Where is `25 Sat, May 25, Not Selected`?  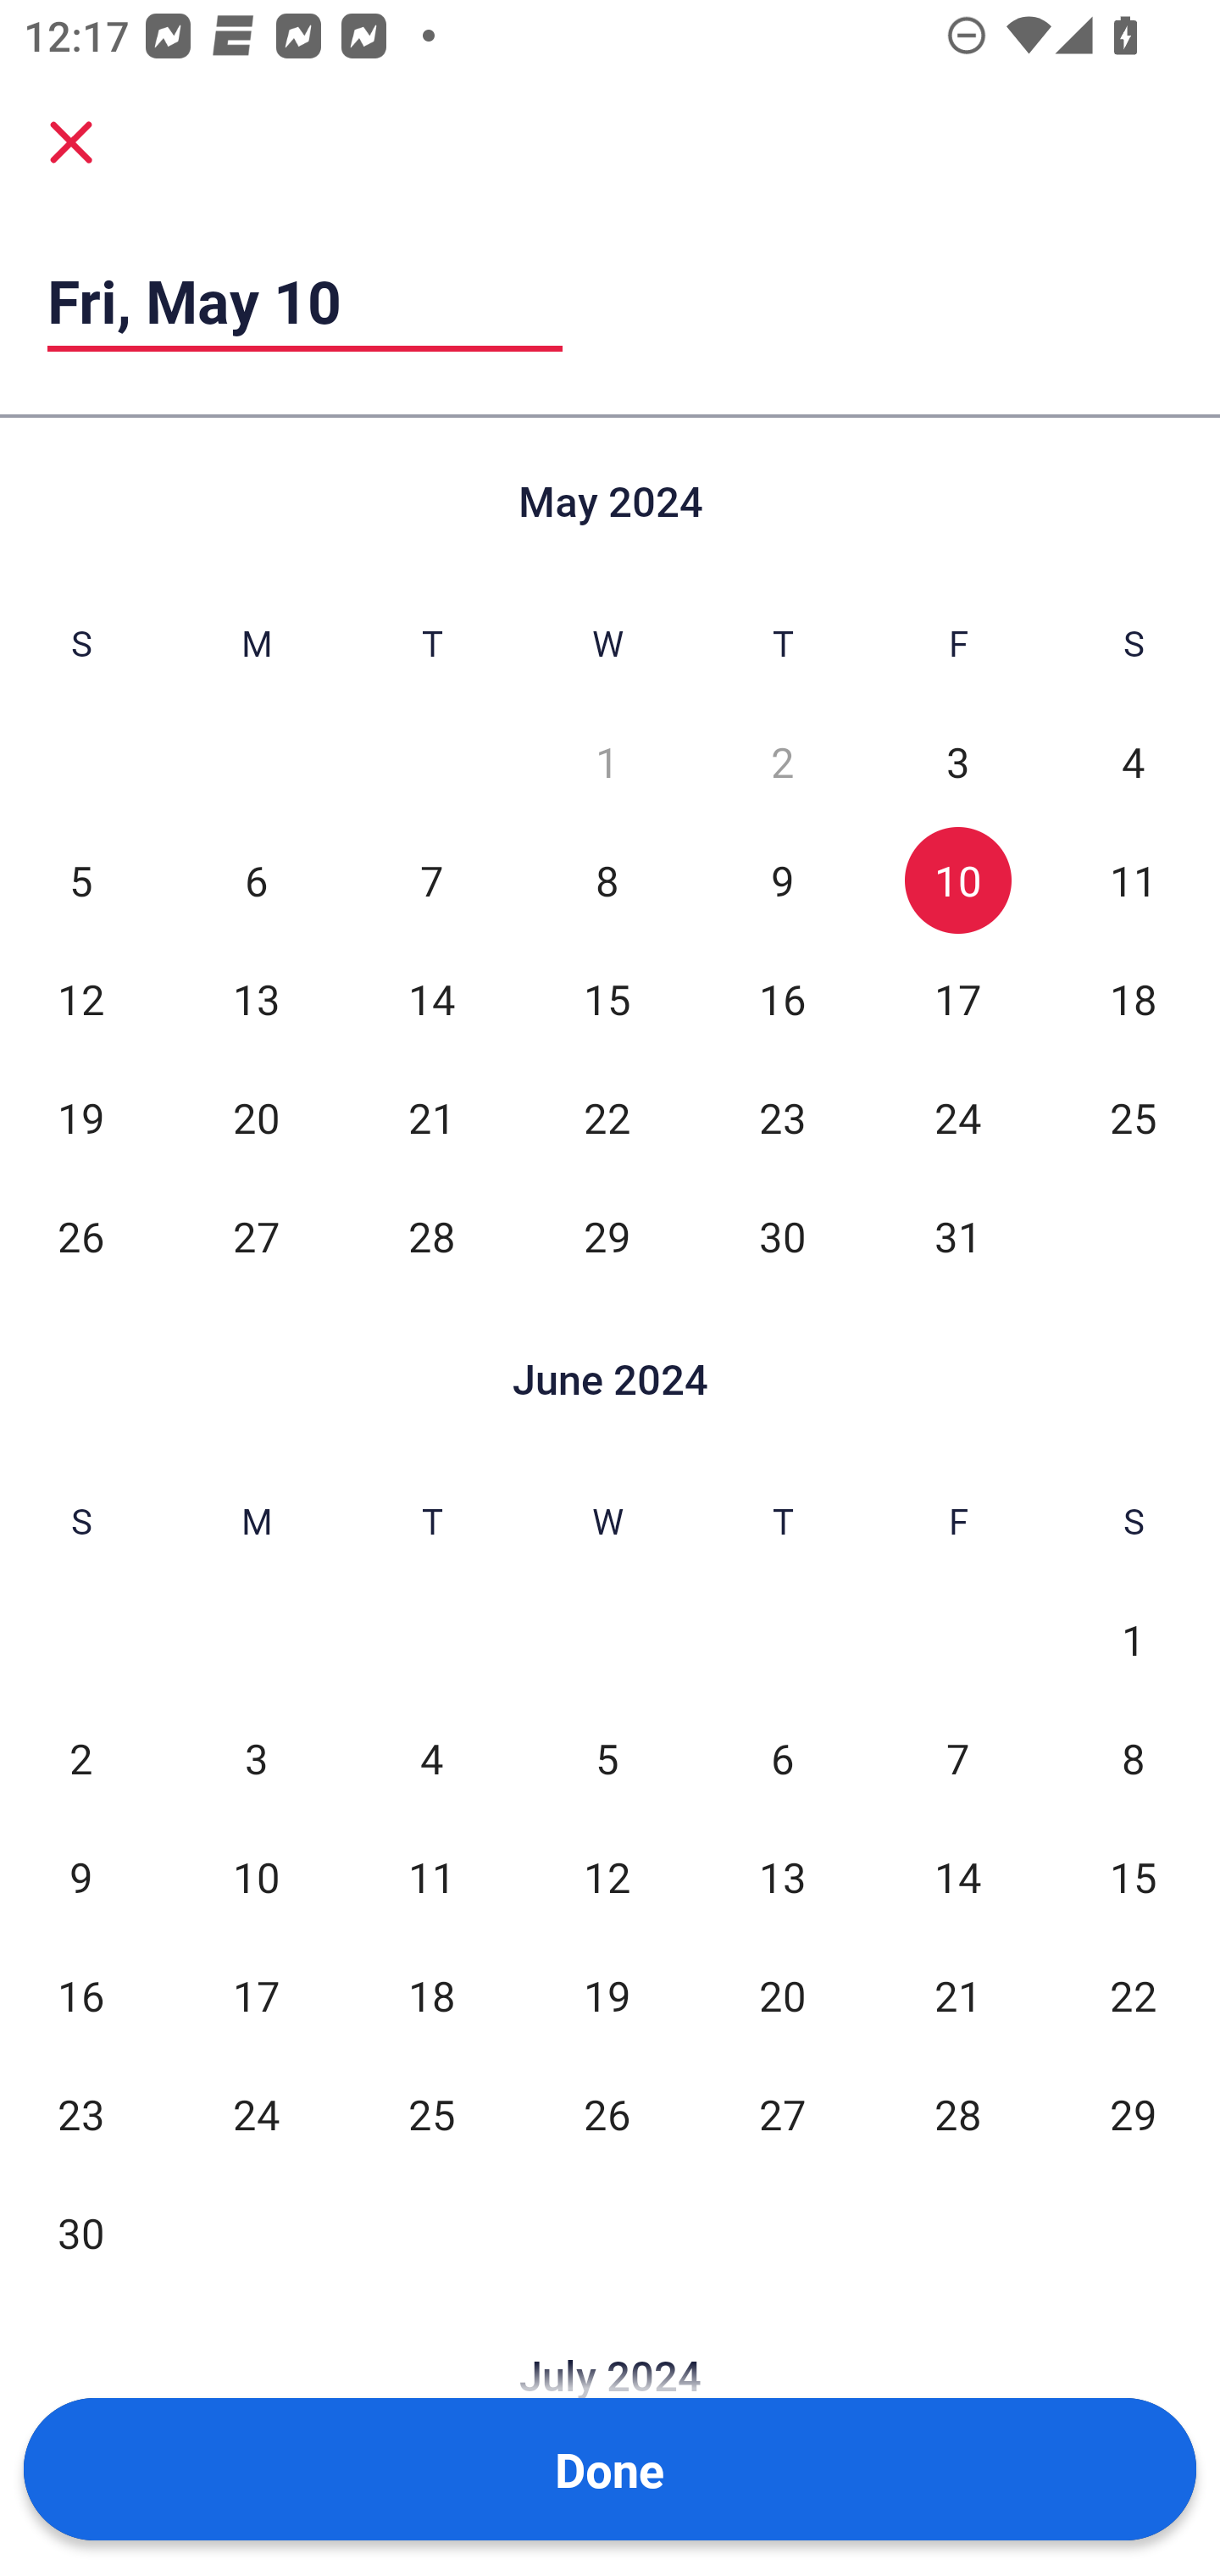
25 Sat, May 25, Not Selected is located at coordinates (1134, 1118).